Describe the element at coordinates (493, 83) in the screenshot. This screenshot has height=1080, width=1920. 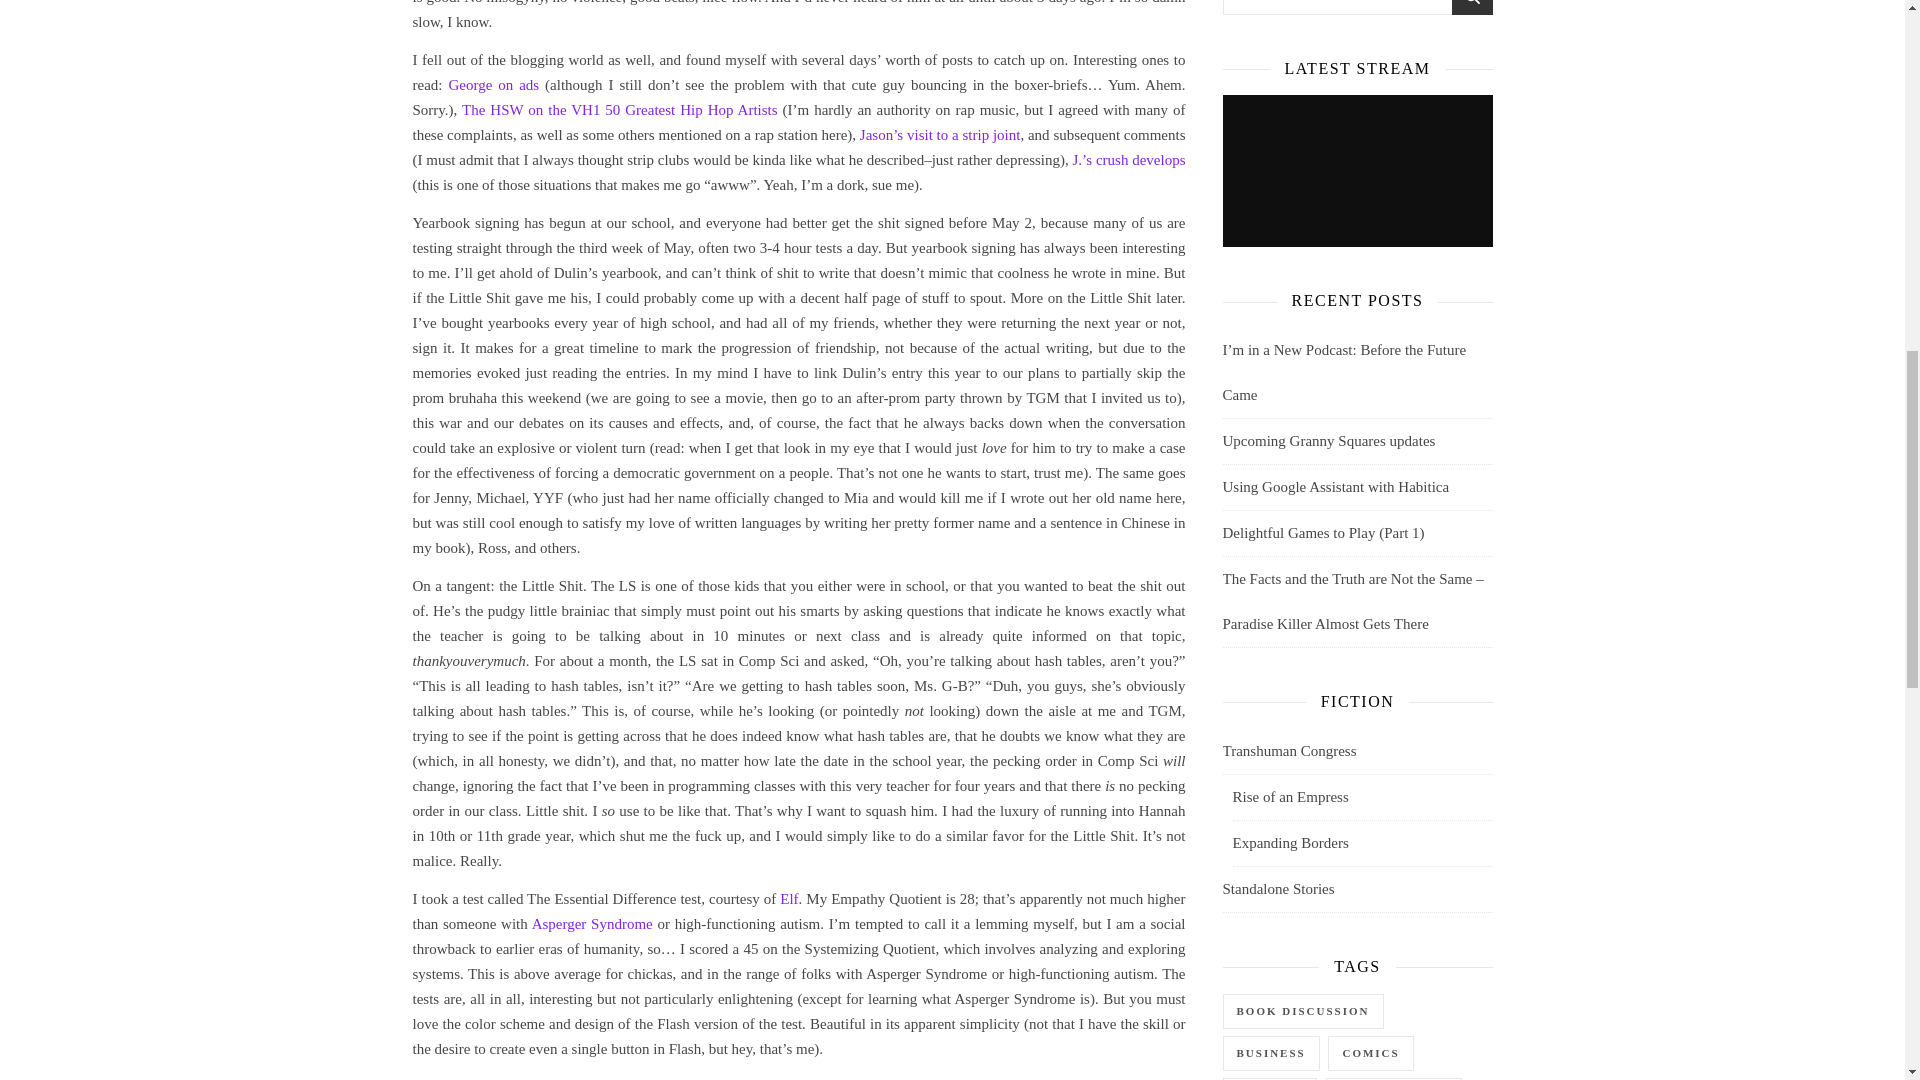
I see `George on ads` at that location.